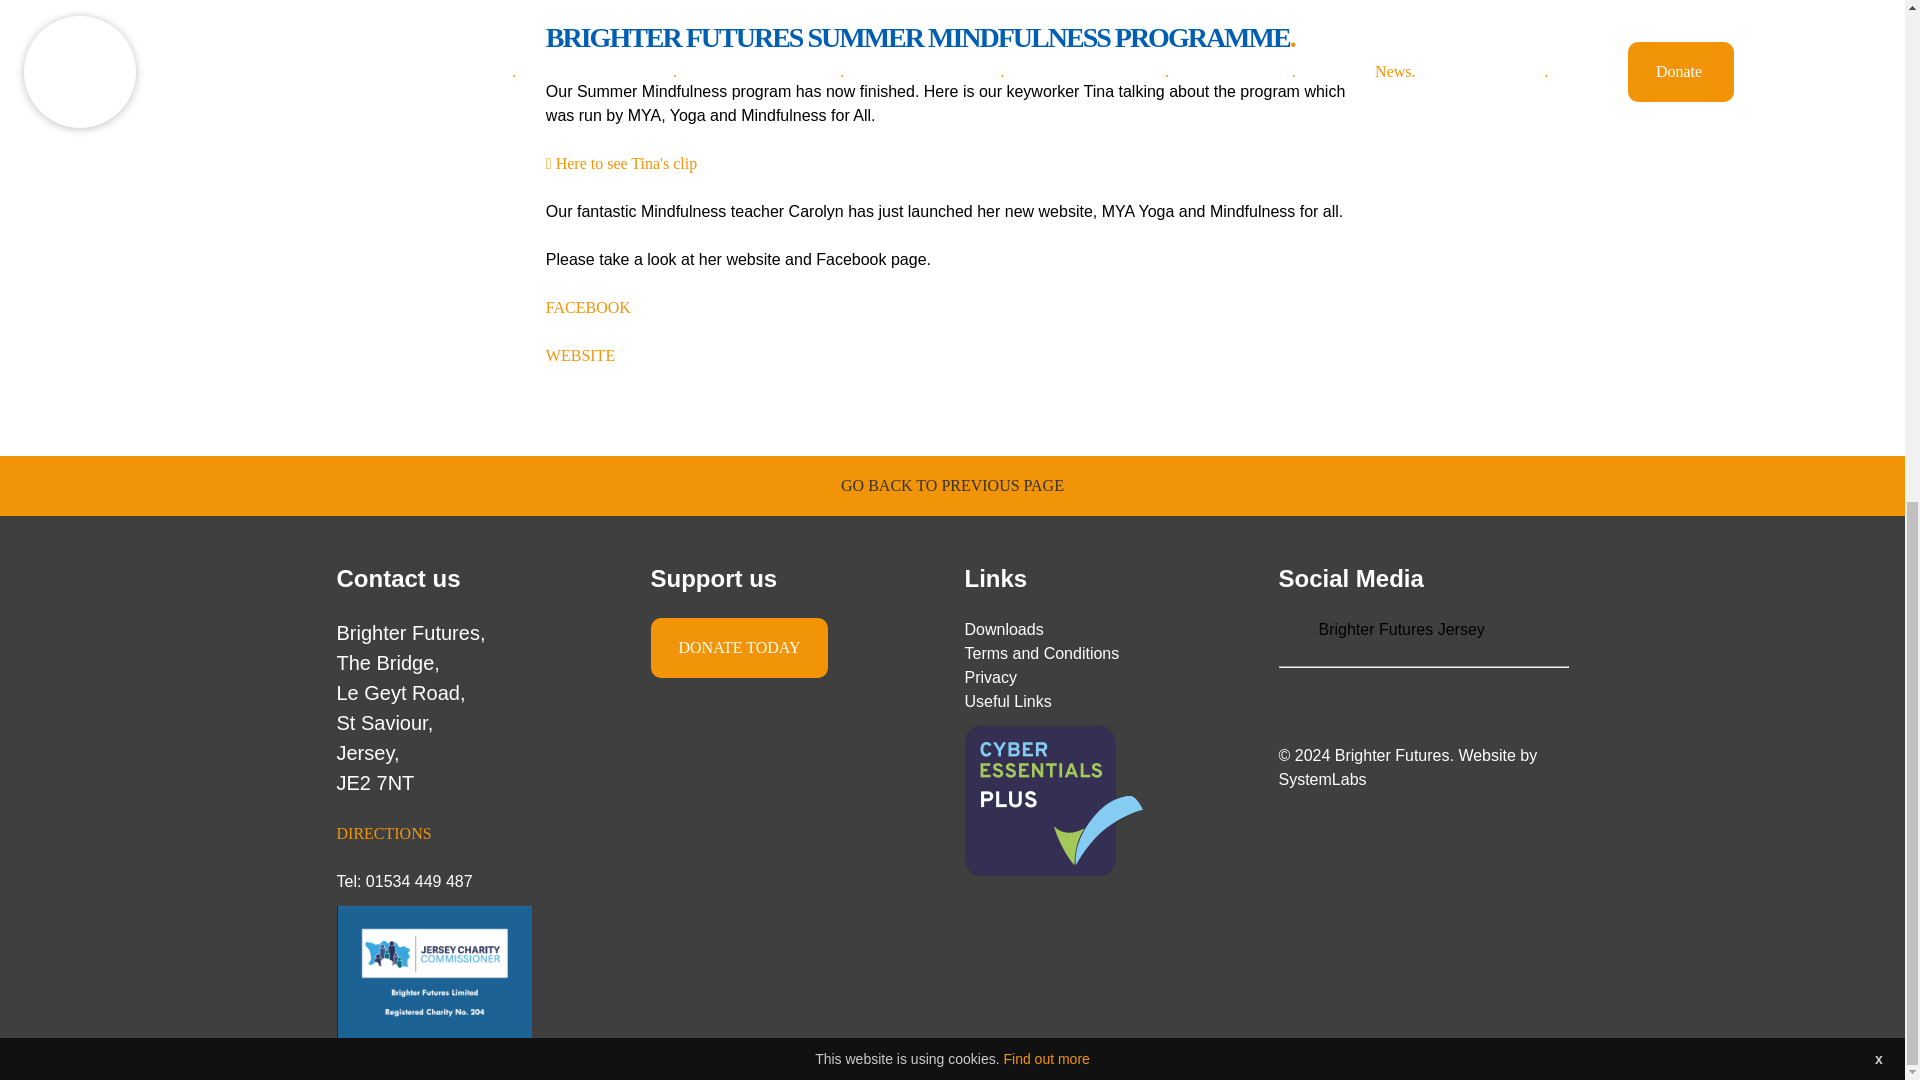  I want to click on Downloads, so click(1002, 630).